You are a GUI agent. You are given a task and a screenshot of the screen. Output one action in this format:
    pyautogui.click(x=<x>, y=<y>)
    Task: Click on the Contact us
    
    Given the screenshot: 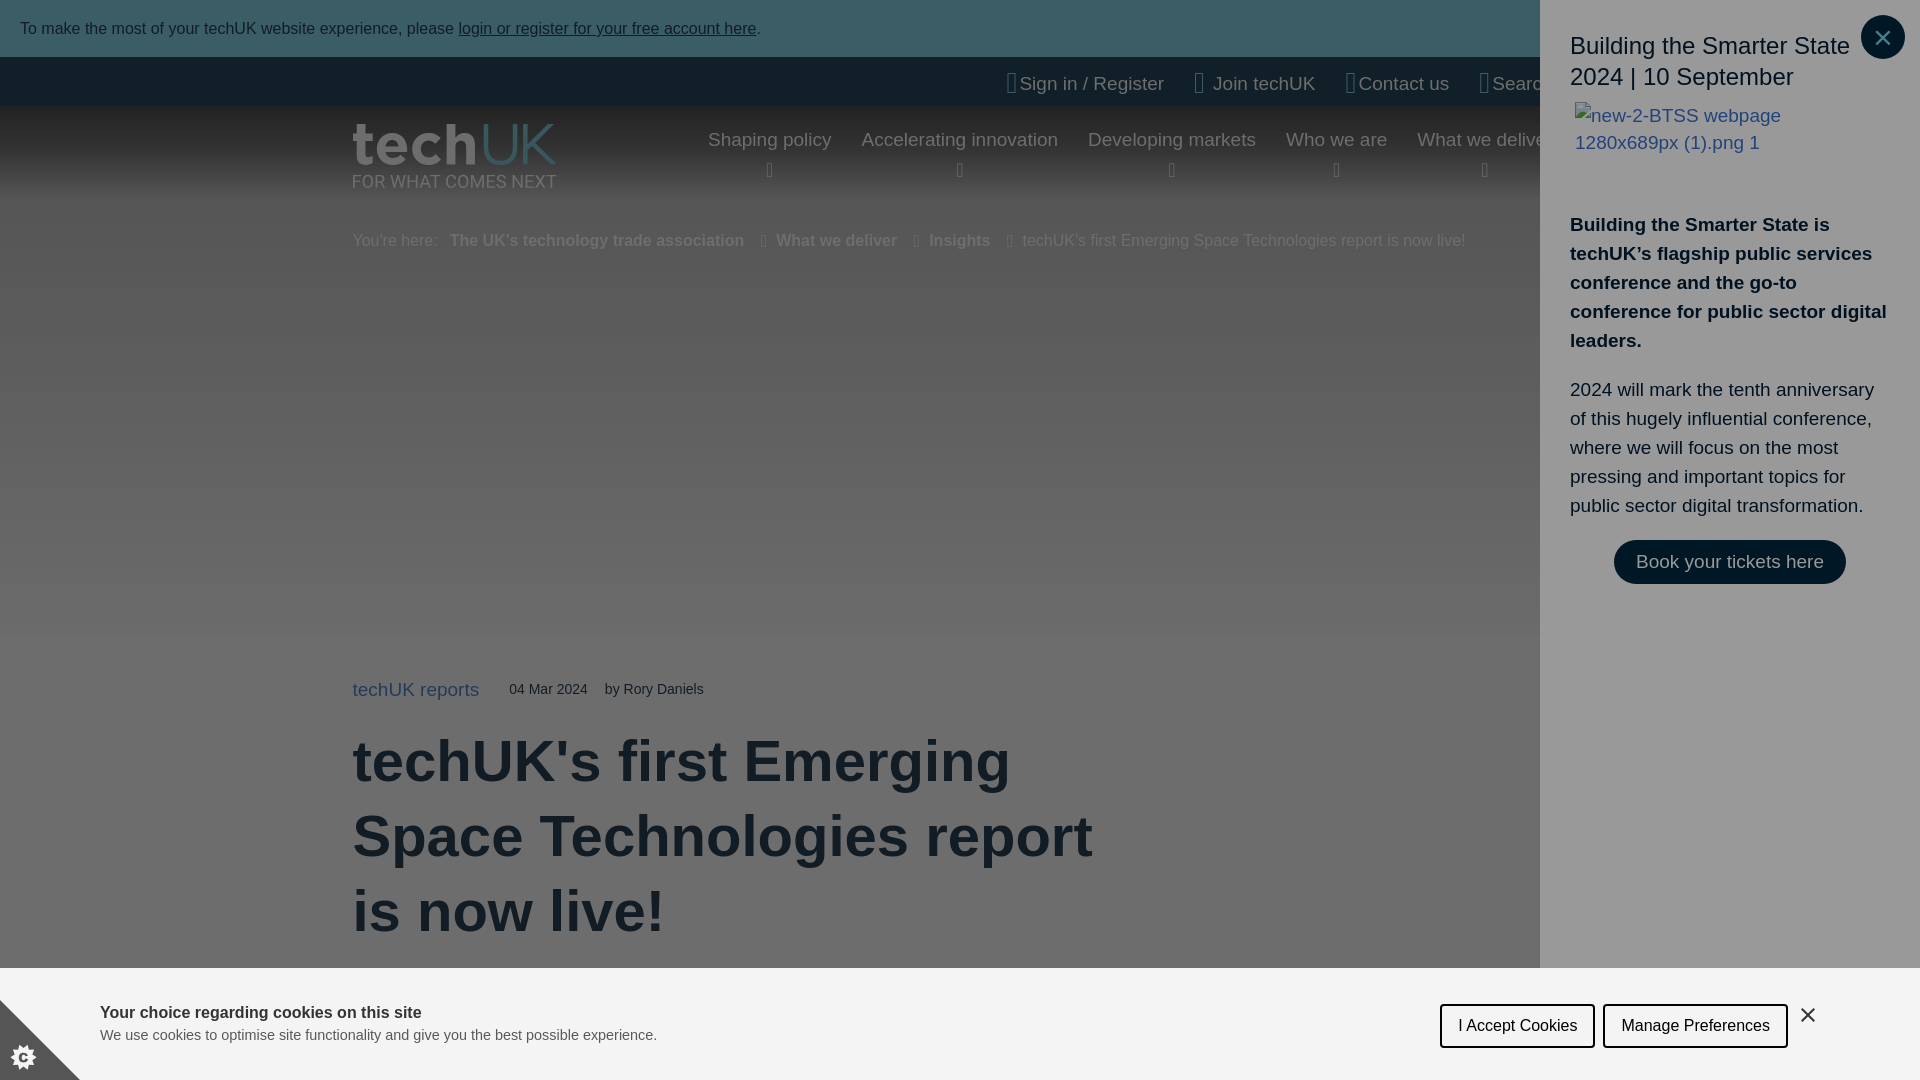 What is the action you would take?
    pyautogui.click(x=1397, y=83)
    